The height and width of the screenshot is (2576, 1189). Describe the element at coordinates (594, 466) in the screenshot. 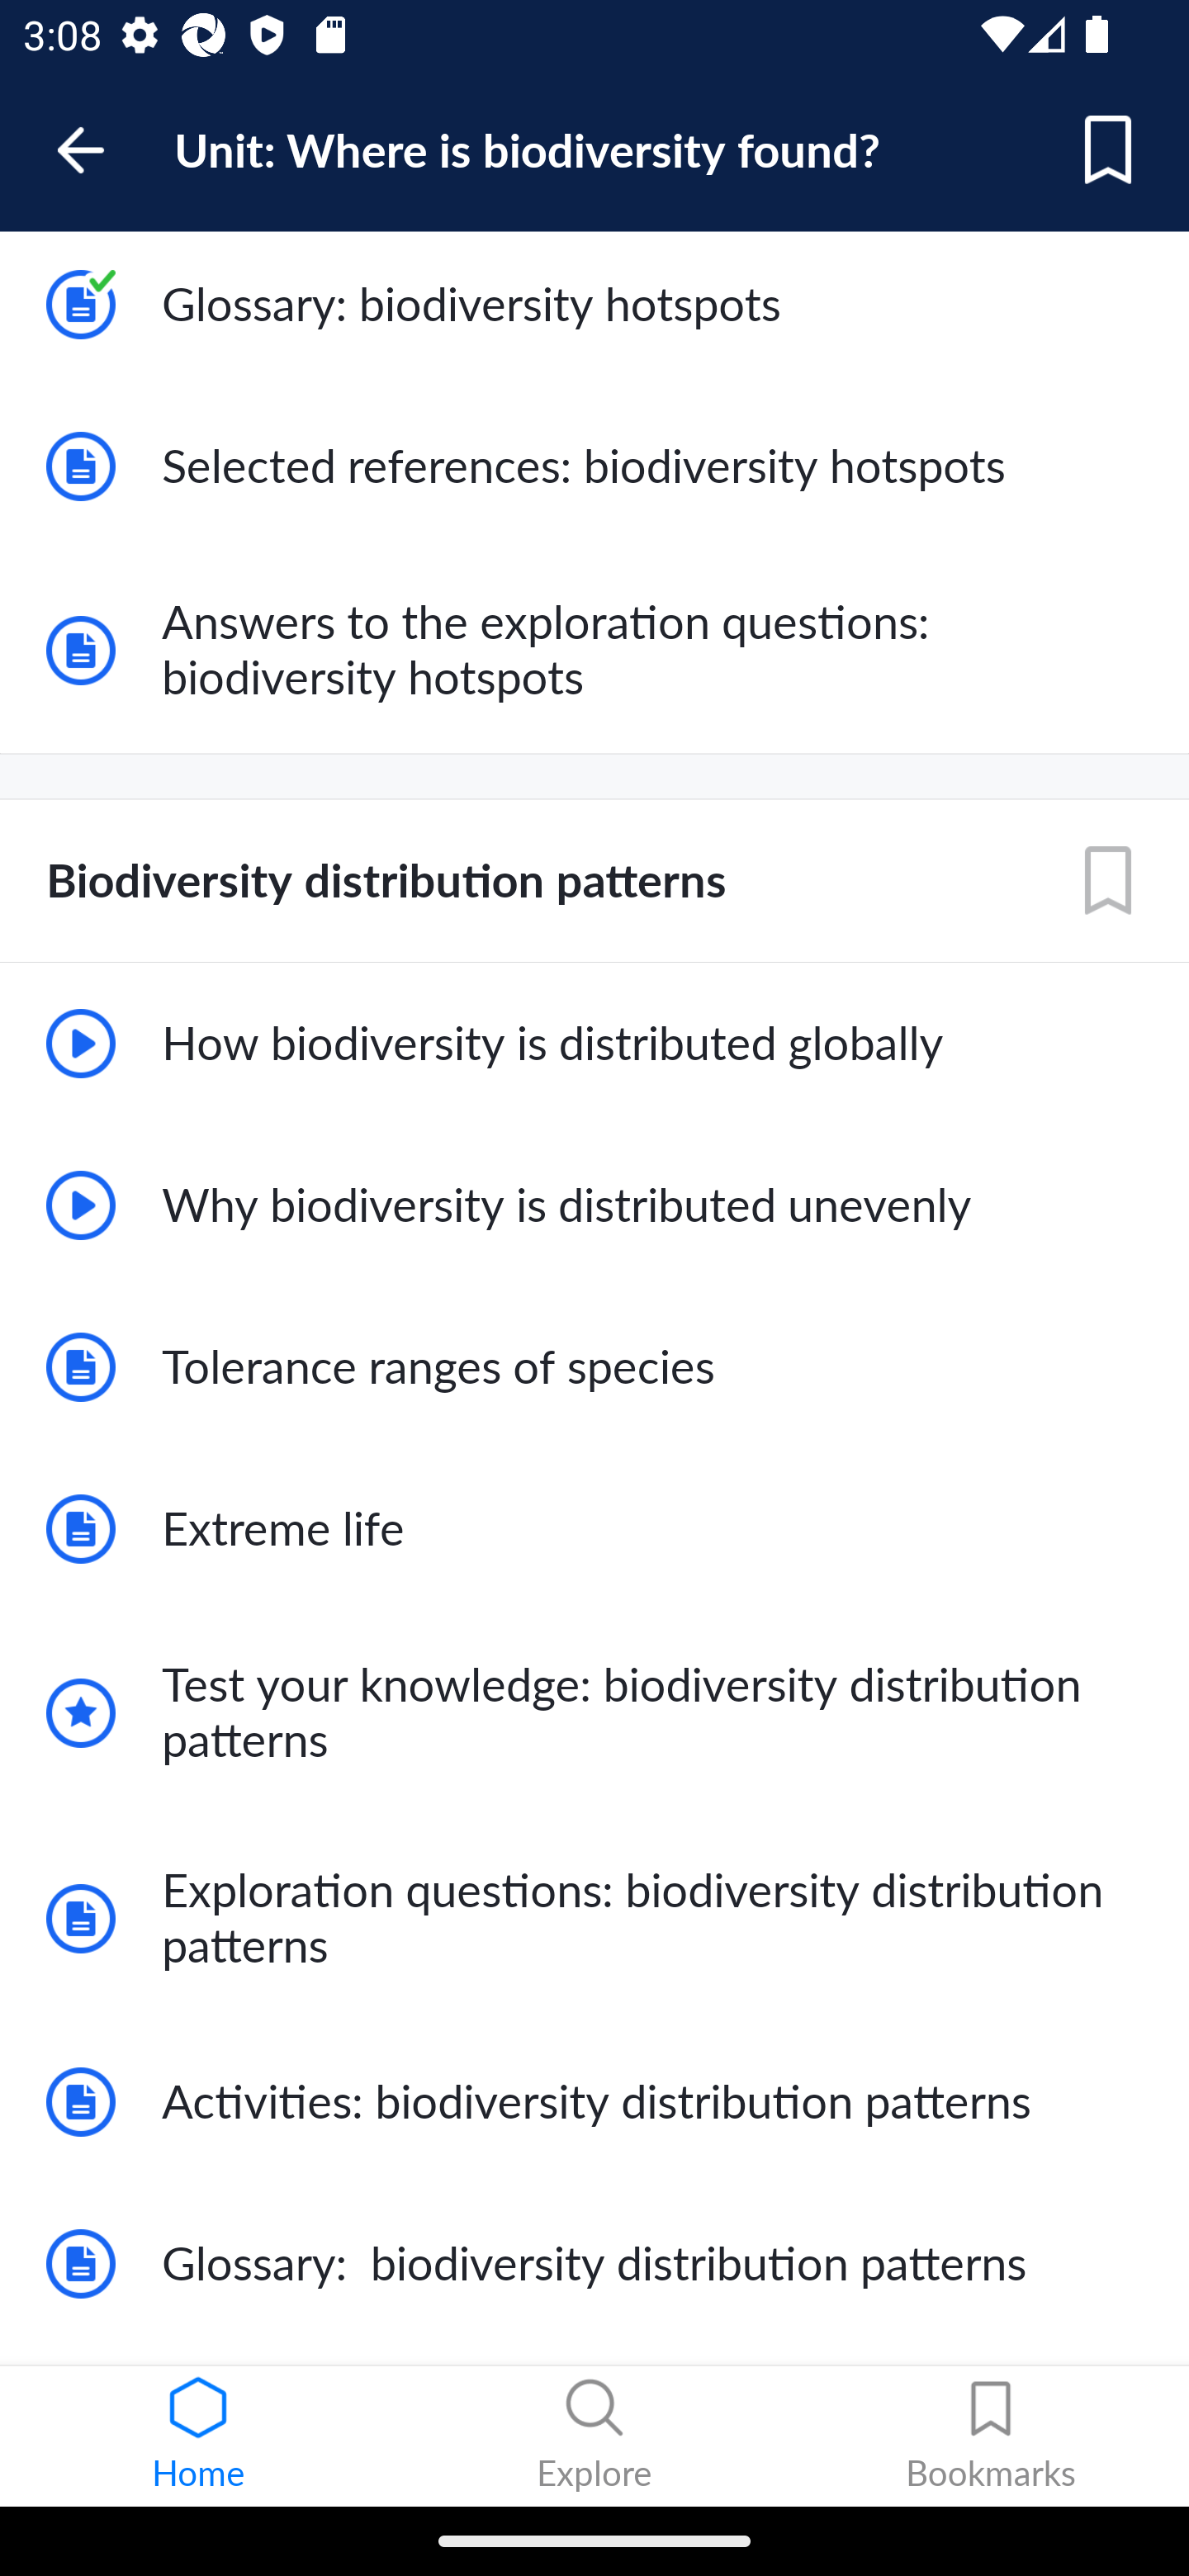

I see `Selected references: biodiversity hotspots` at that location.